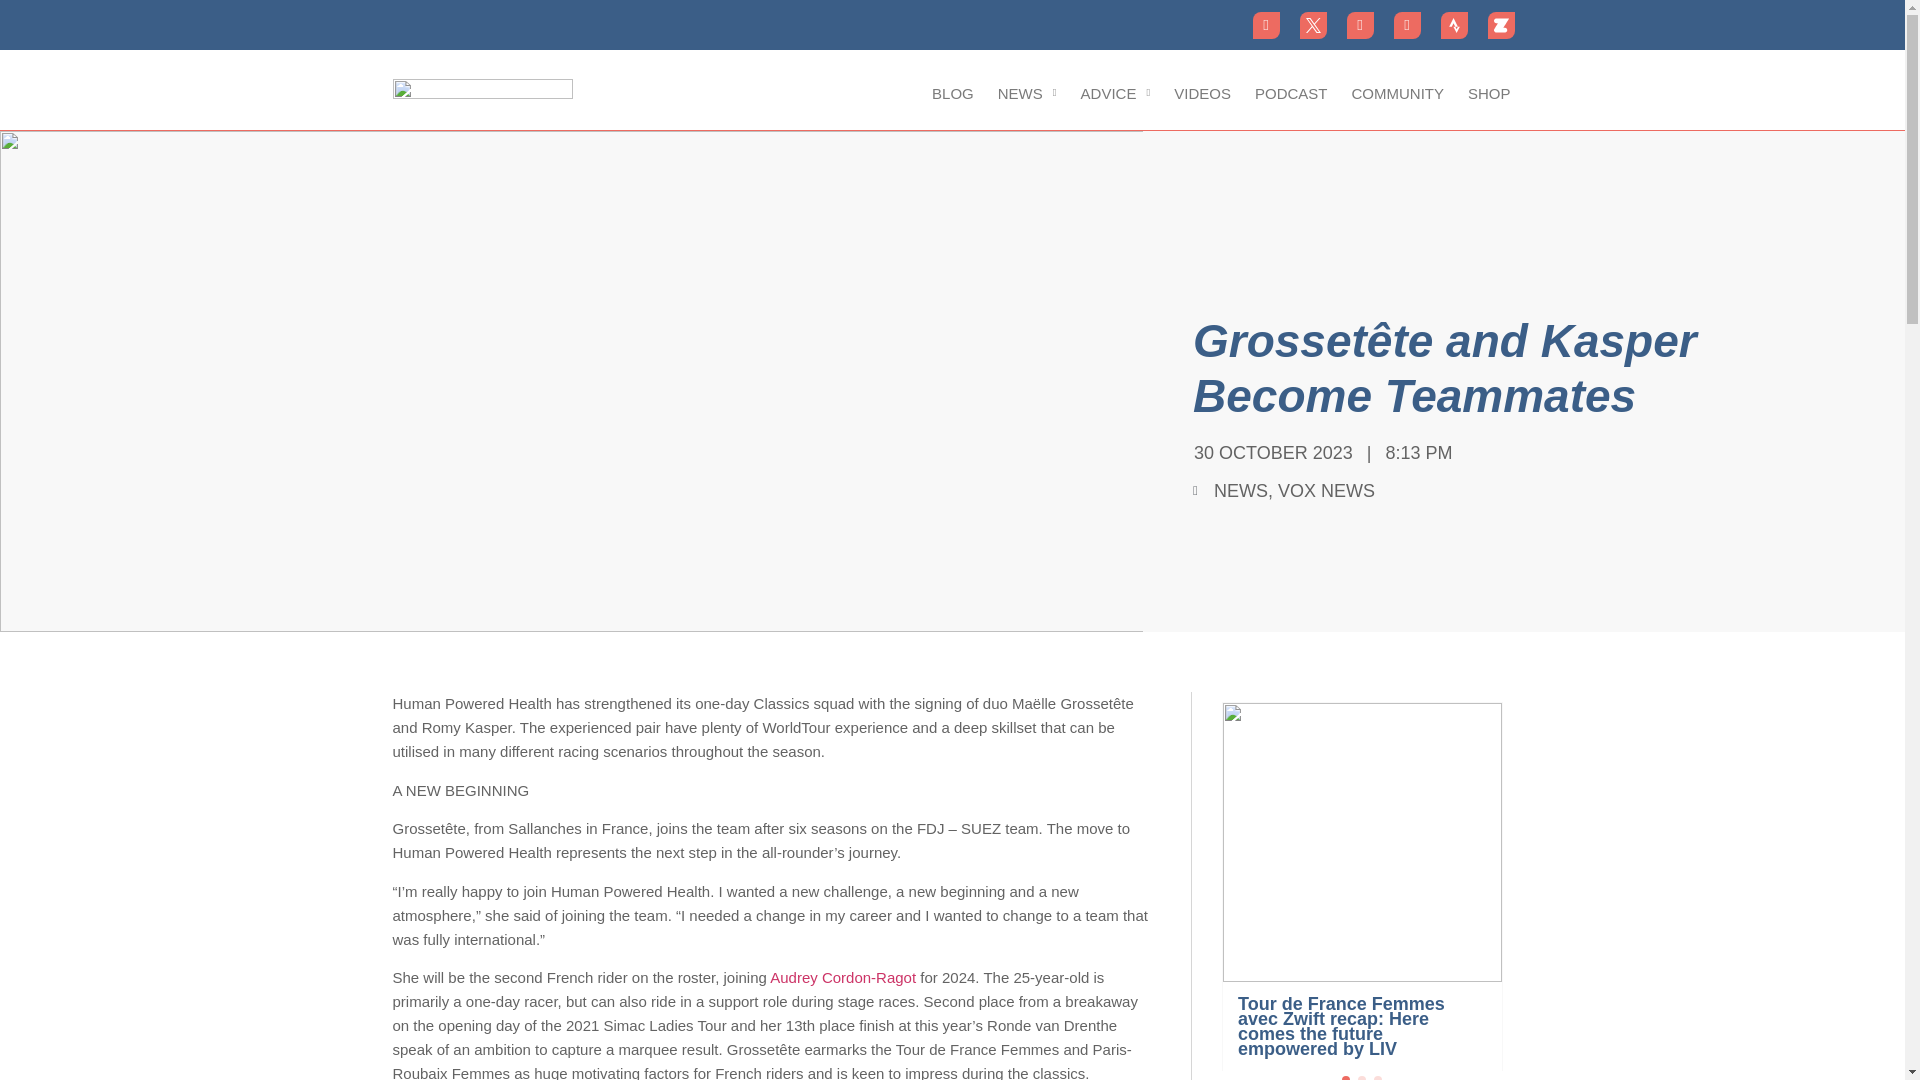 This screenshot has width=1920, height=1080. What do you see at coordinates (1240, 490) in the screenshot?
I see `NEWS` at bounding box center [1240, 490].